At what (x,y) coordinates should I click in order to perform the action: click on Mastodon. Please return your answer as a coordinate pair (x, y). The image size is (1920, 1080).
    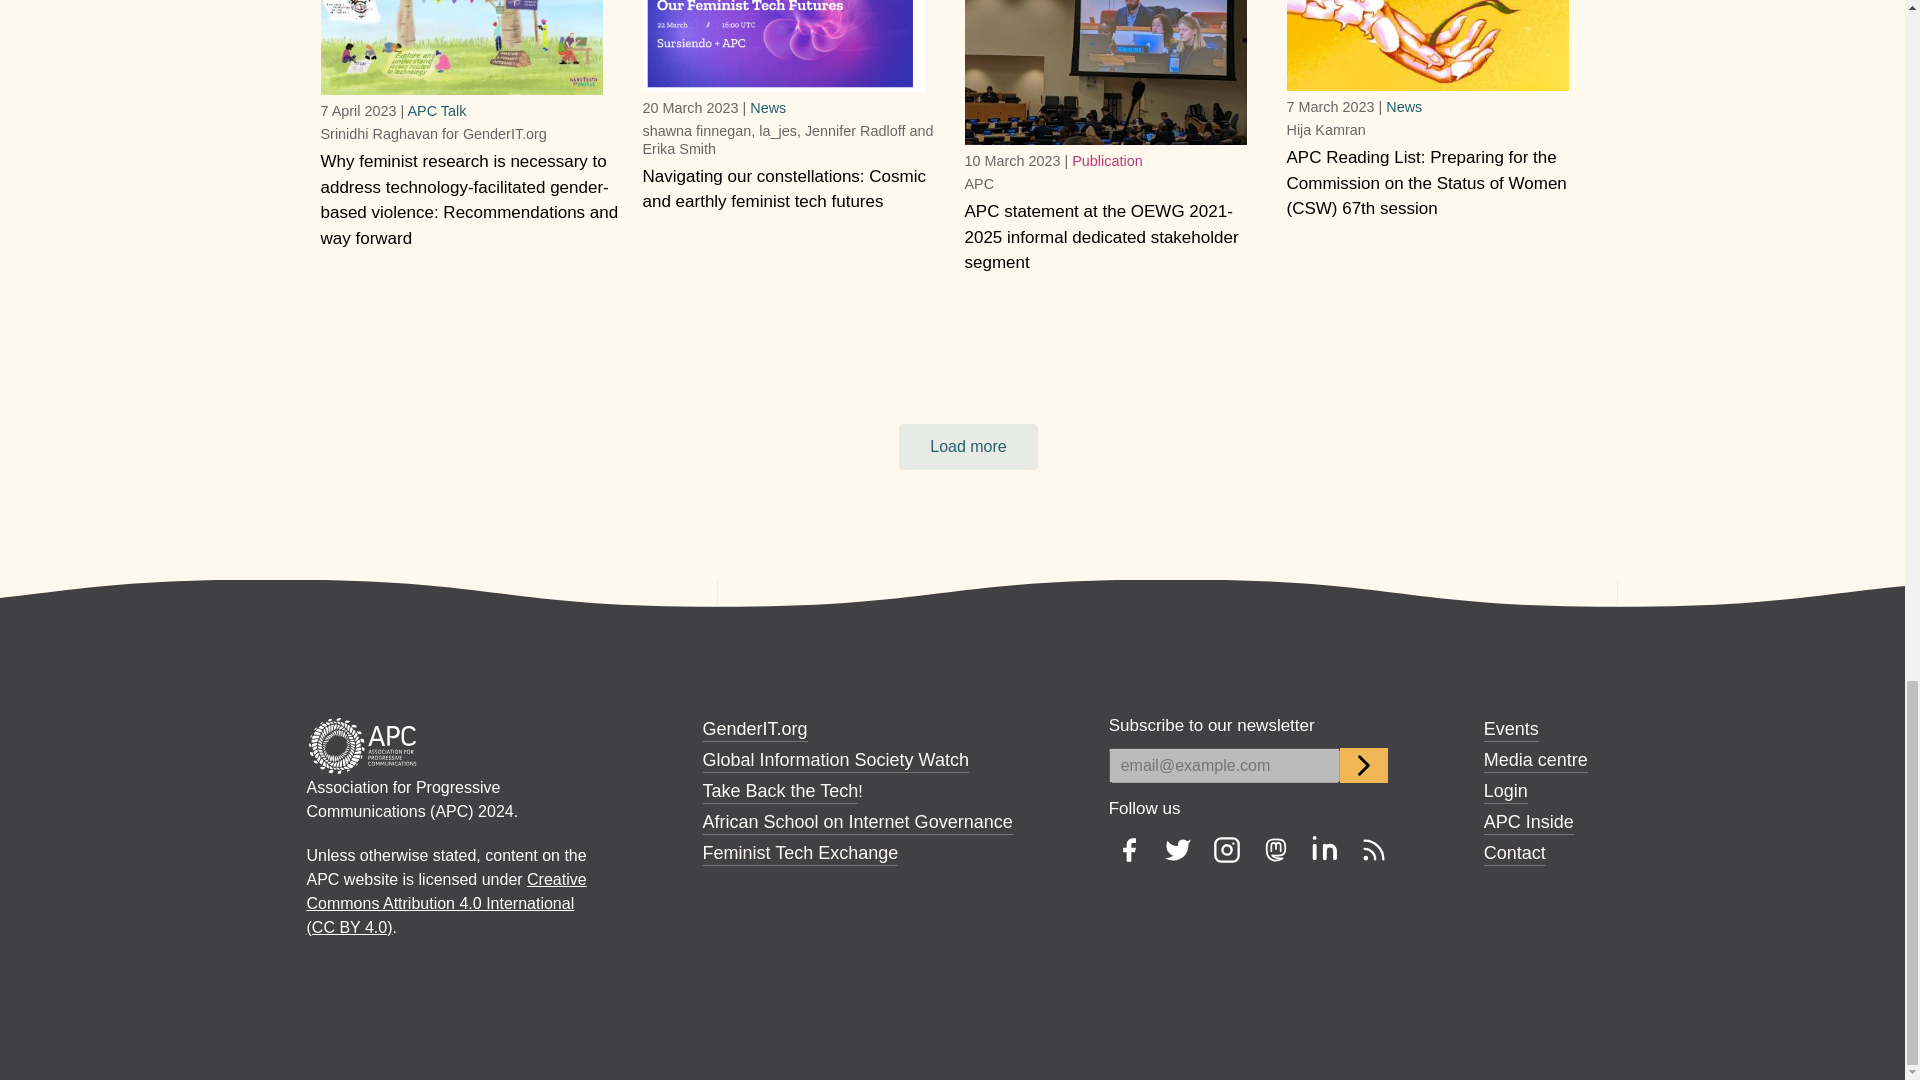
    Looking at the image, I should click on (1276, 850).